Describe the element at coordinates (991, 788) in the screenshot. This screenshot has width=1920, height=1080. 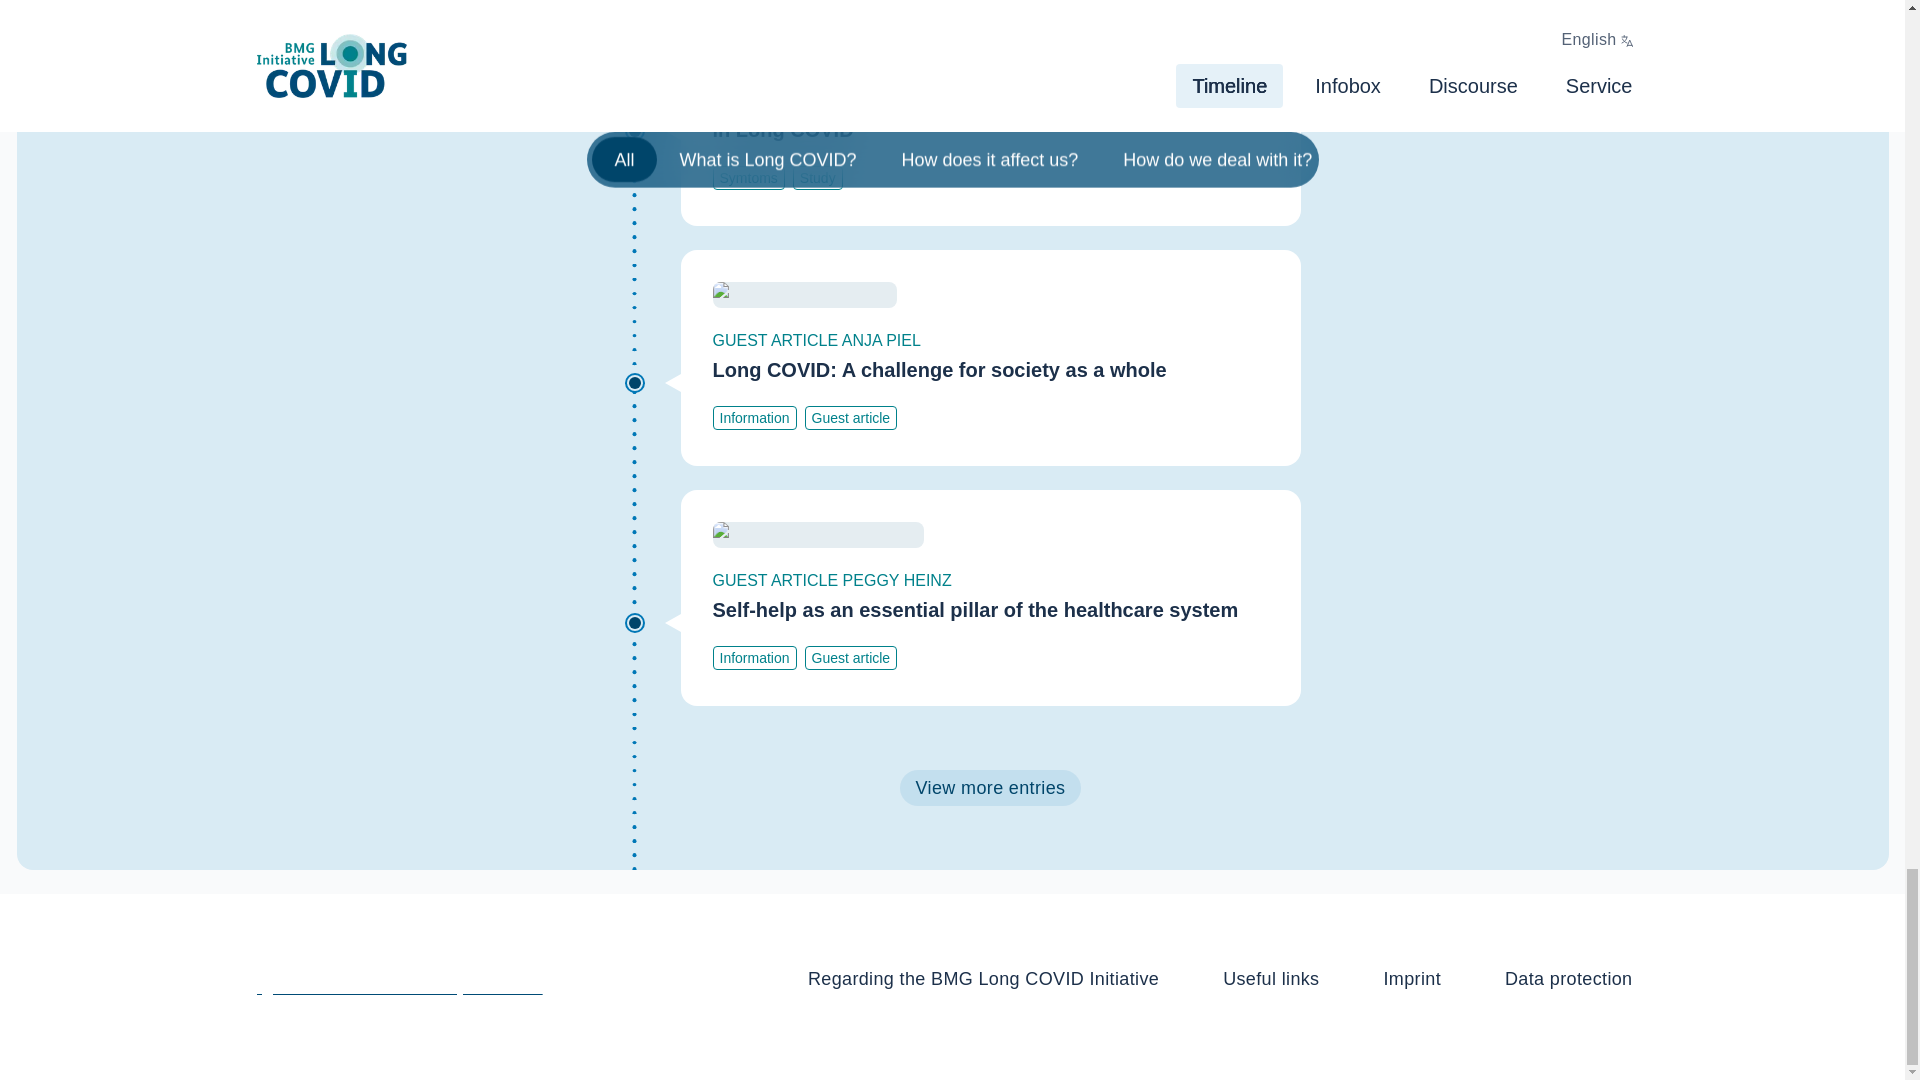
I see `View more entries` at that location.